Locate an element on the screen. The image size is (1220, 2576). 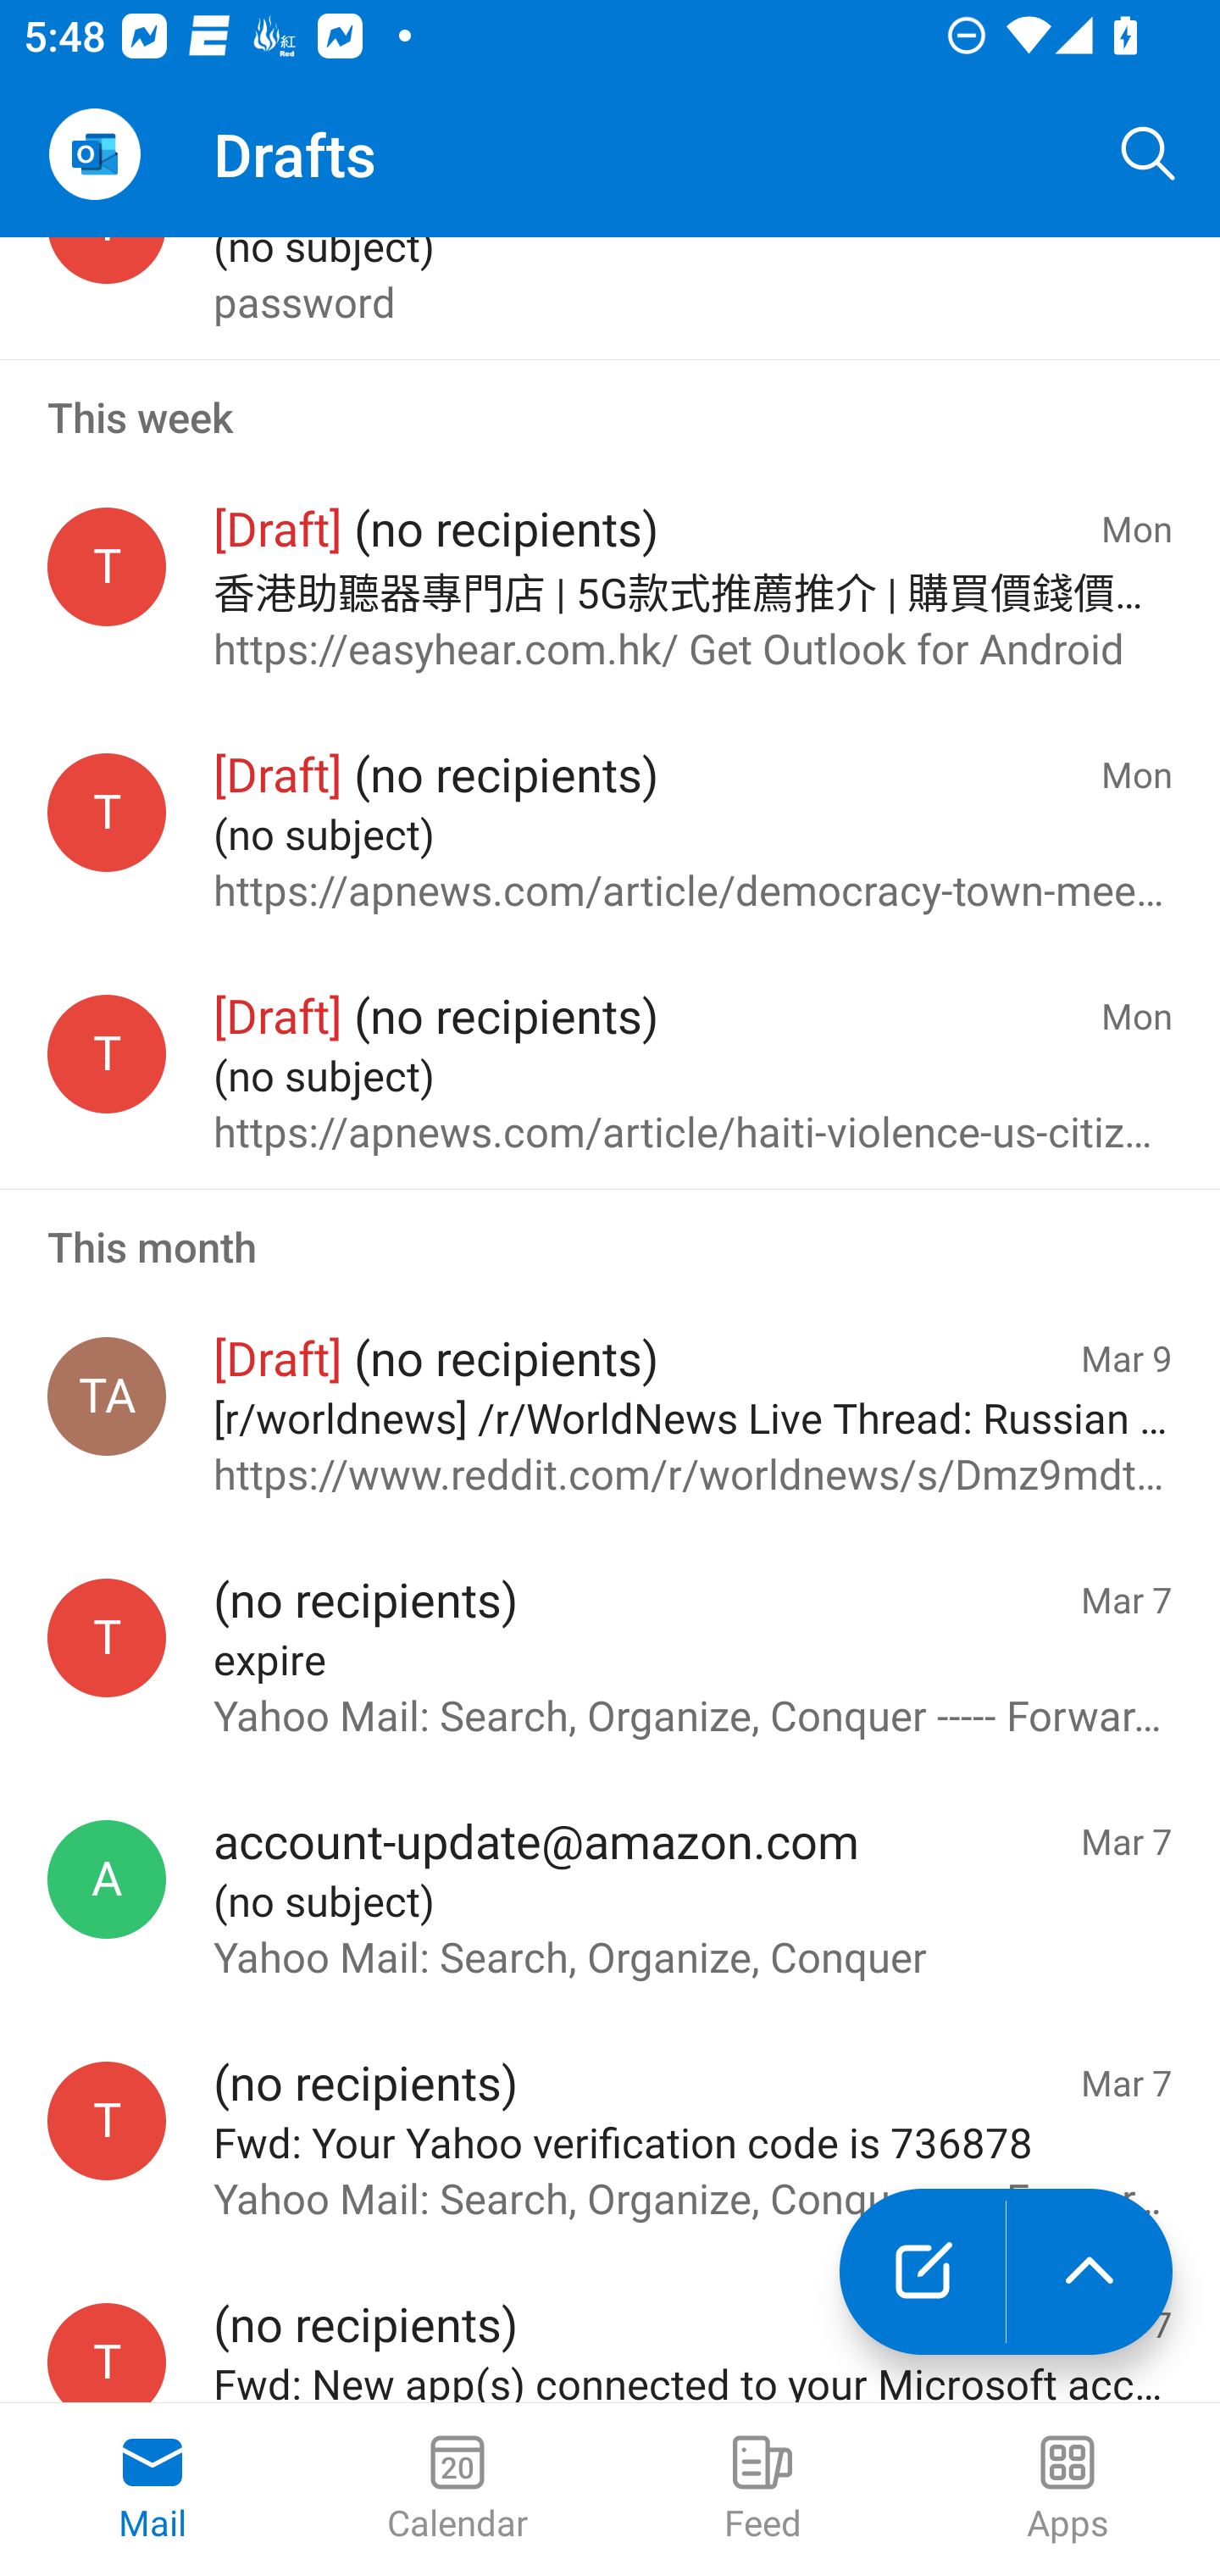
testappium002@outlook.com is located at coordinates (107, 566).